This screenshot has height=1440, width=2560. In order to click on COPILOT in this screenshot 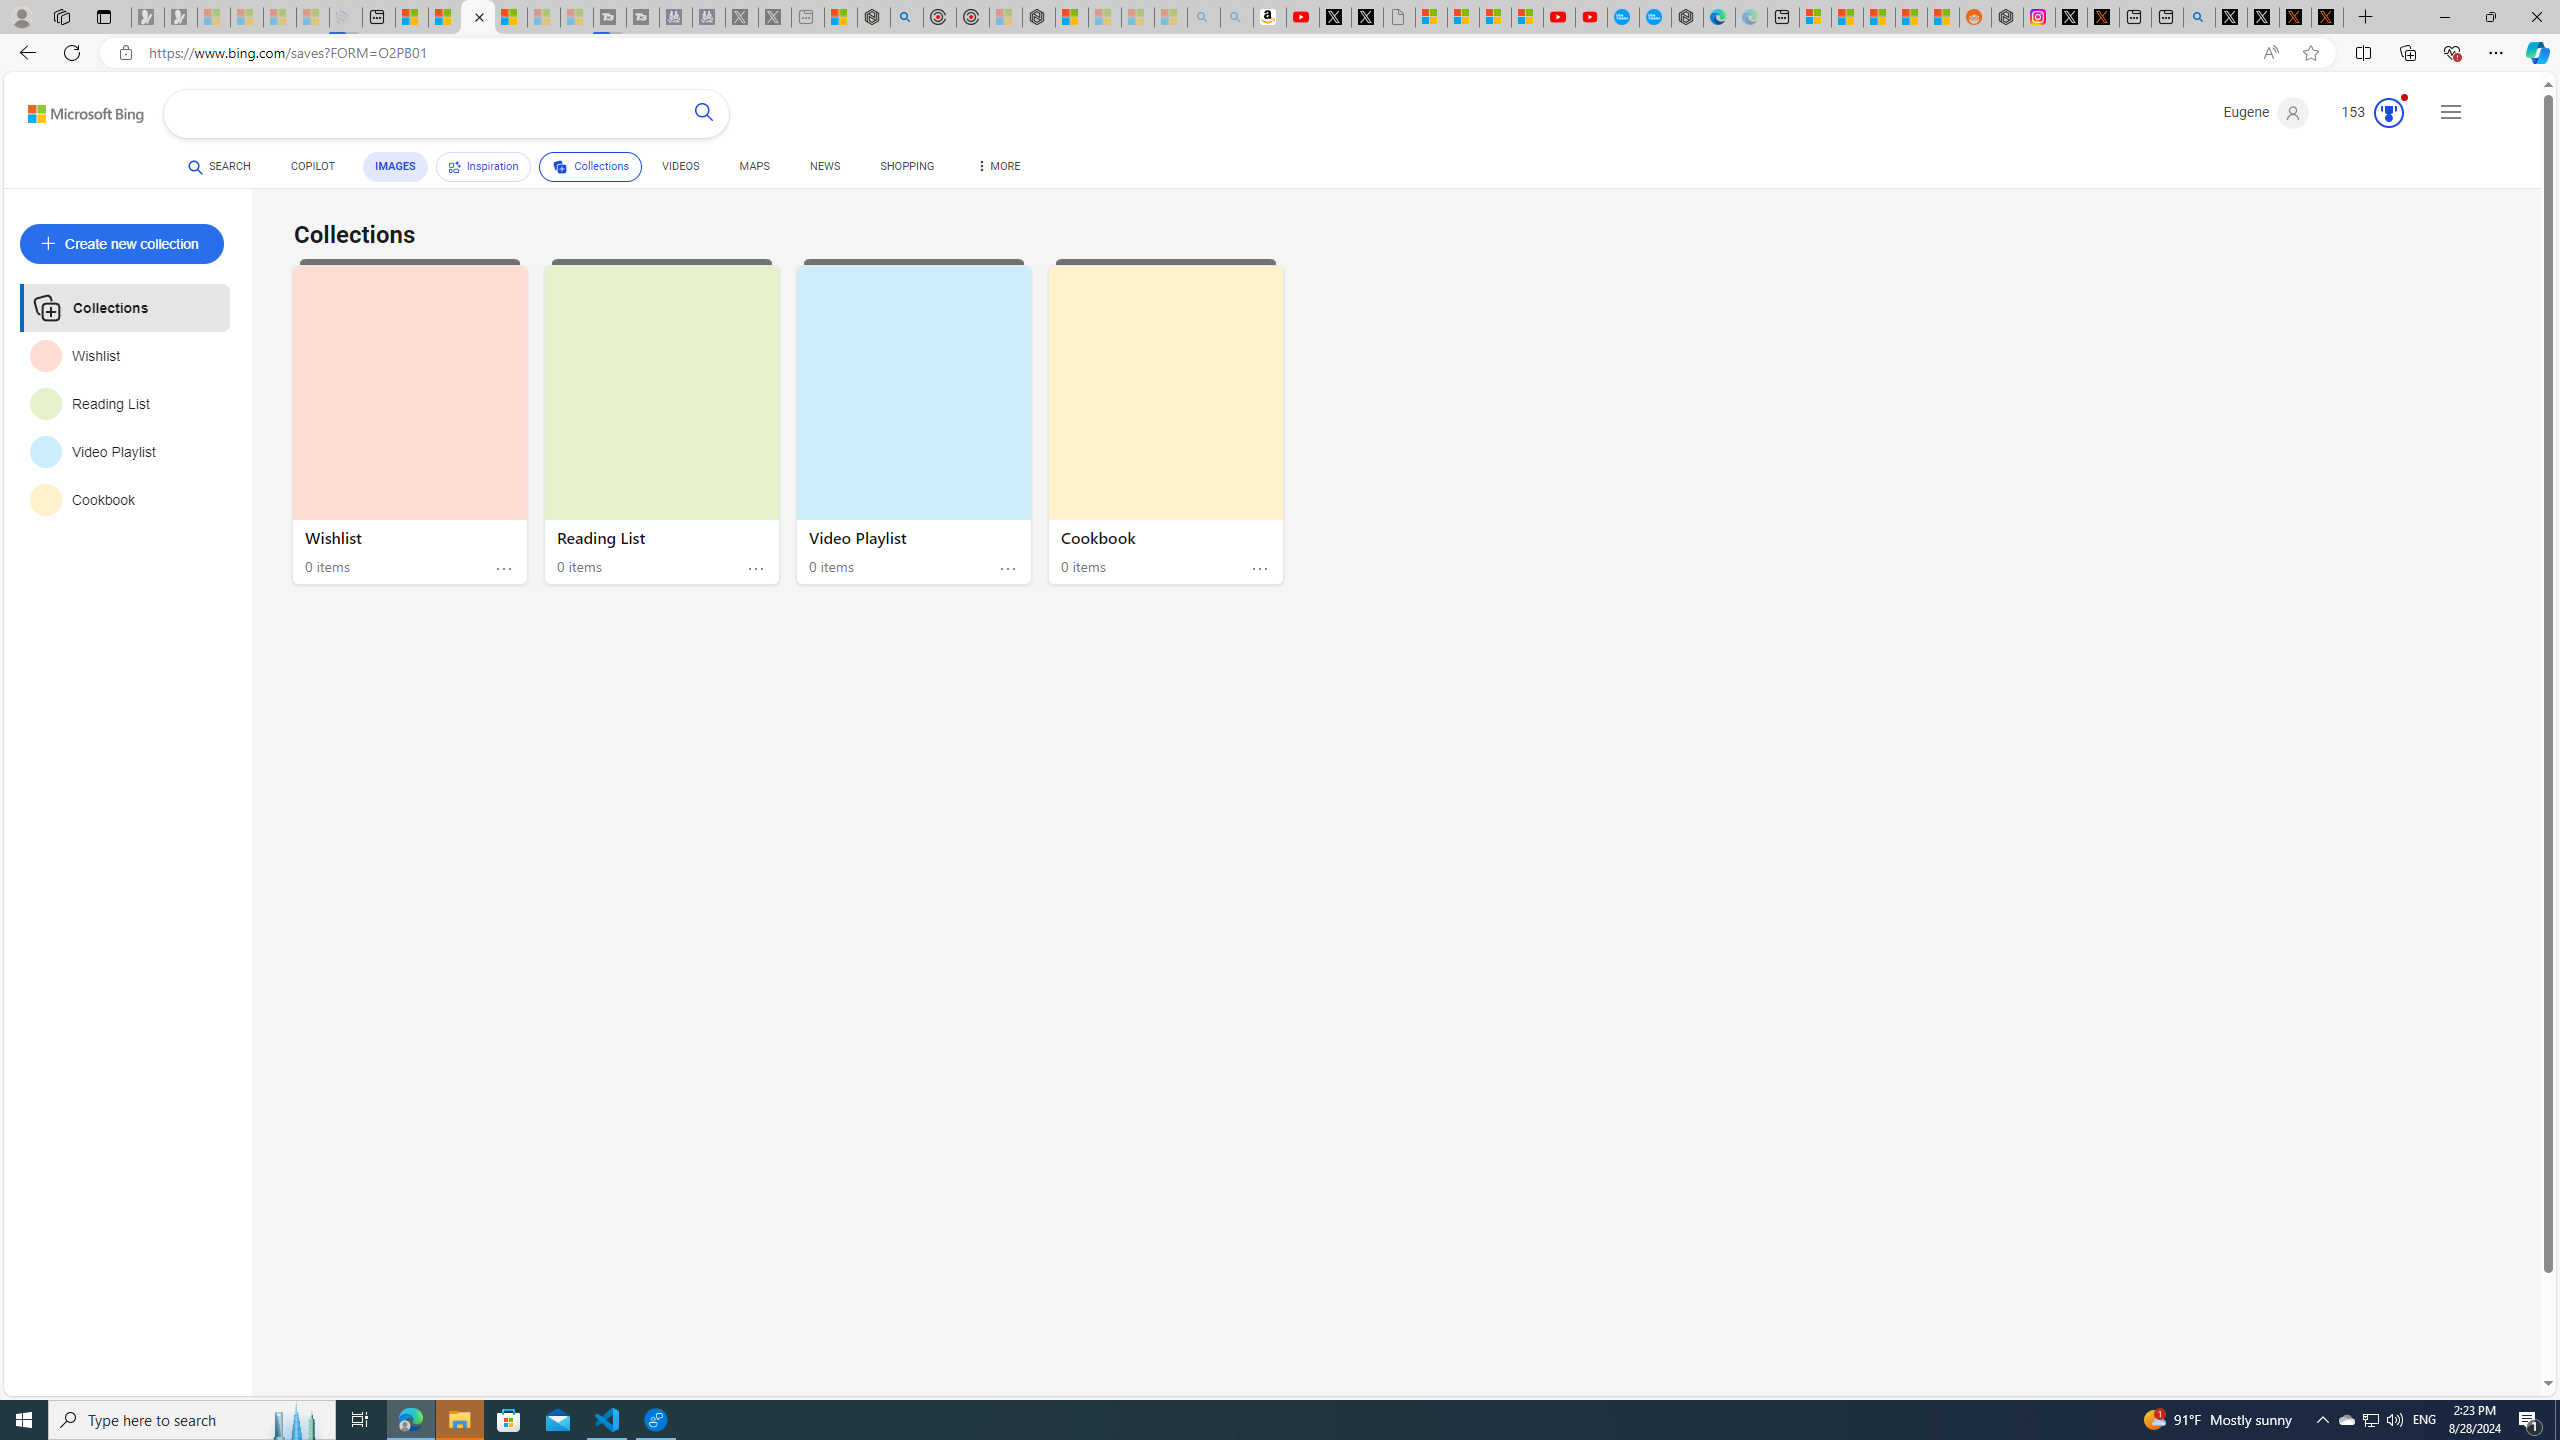, I will do `click(314, 170)`.